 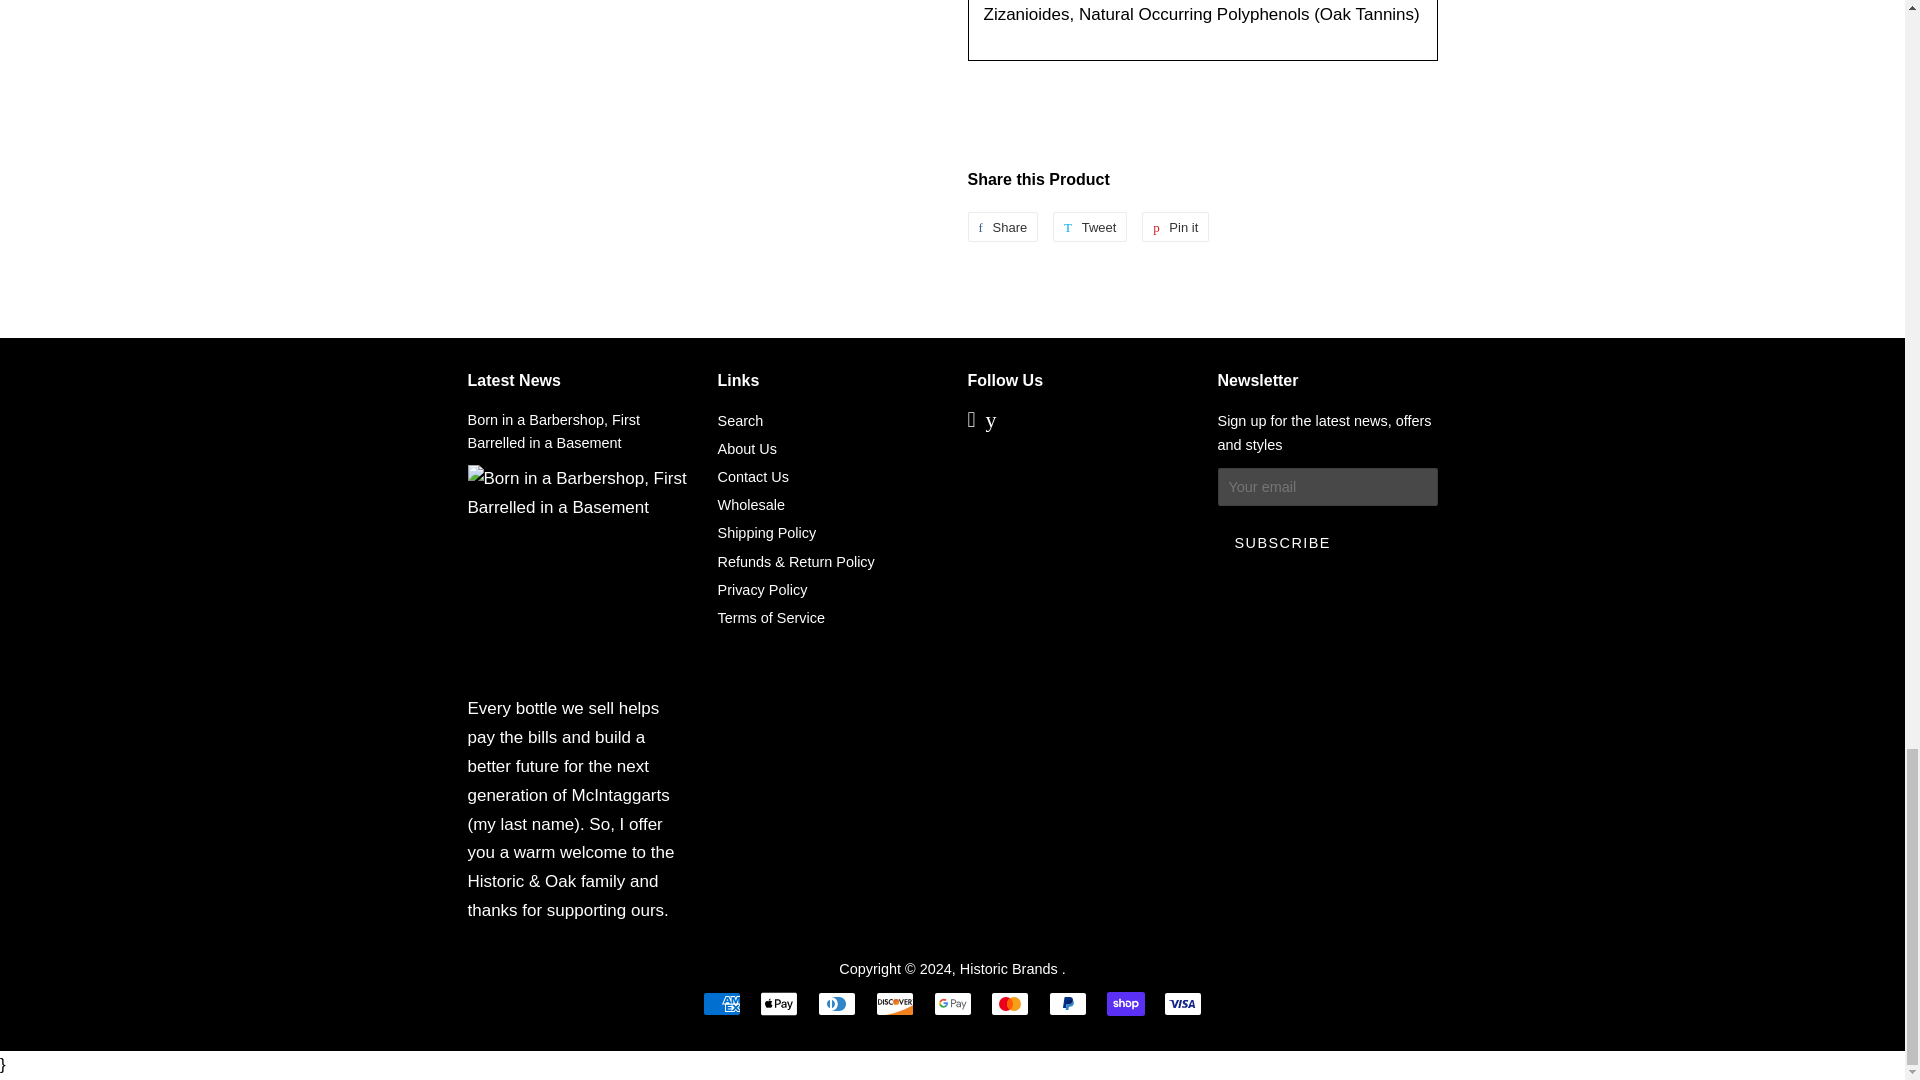 What do you see at coordinates (836, 1004) in the screenshot?
I see `Diners Club` at bounding box center [836, 1004].